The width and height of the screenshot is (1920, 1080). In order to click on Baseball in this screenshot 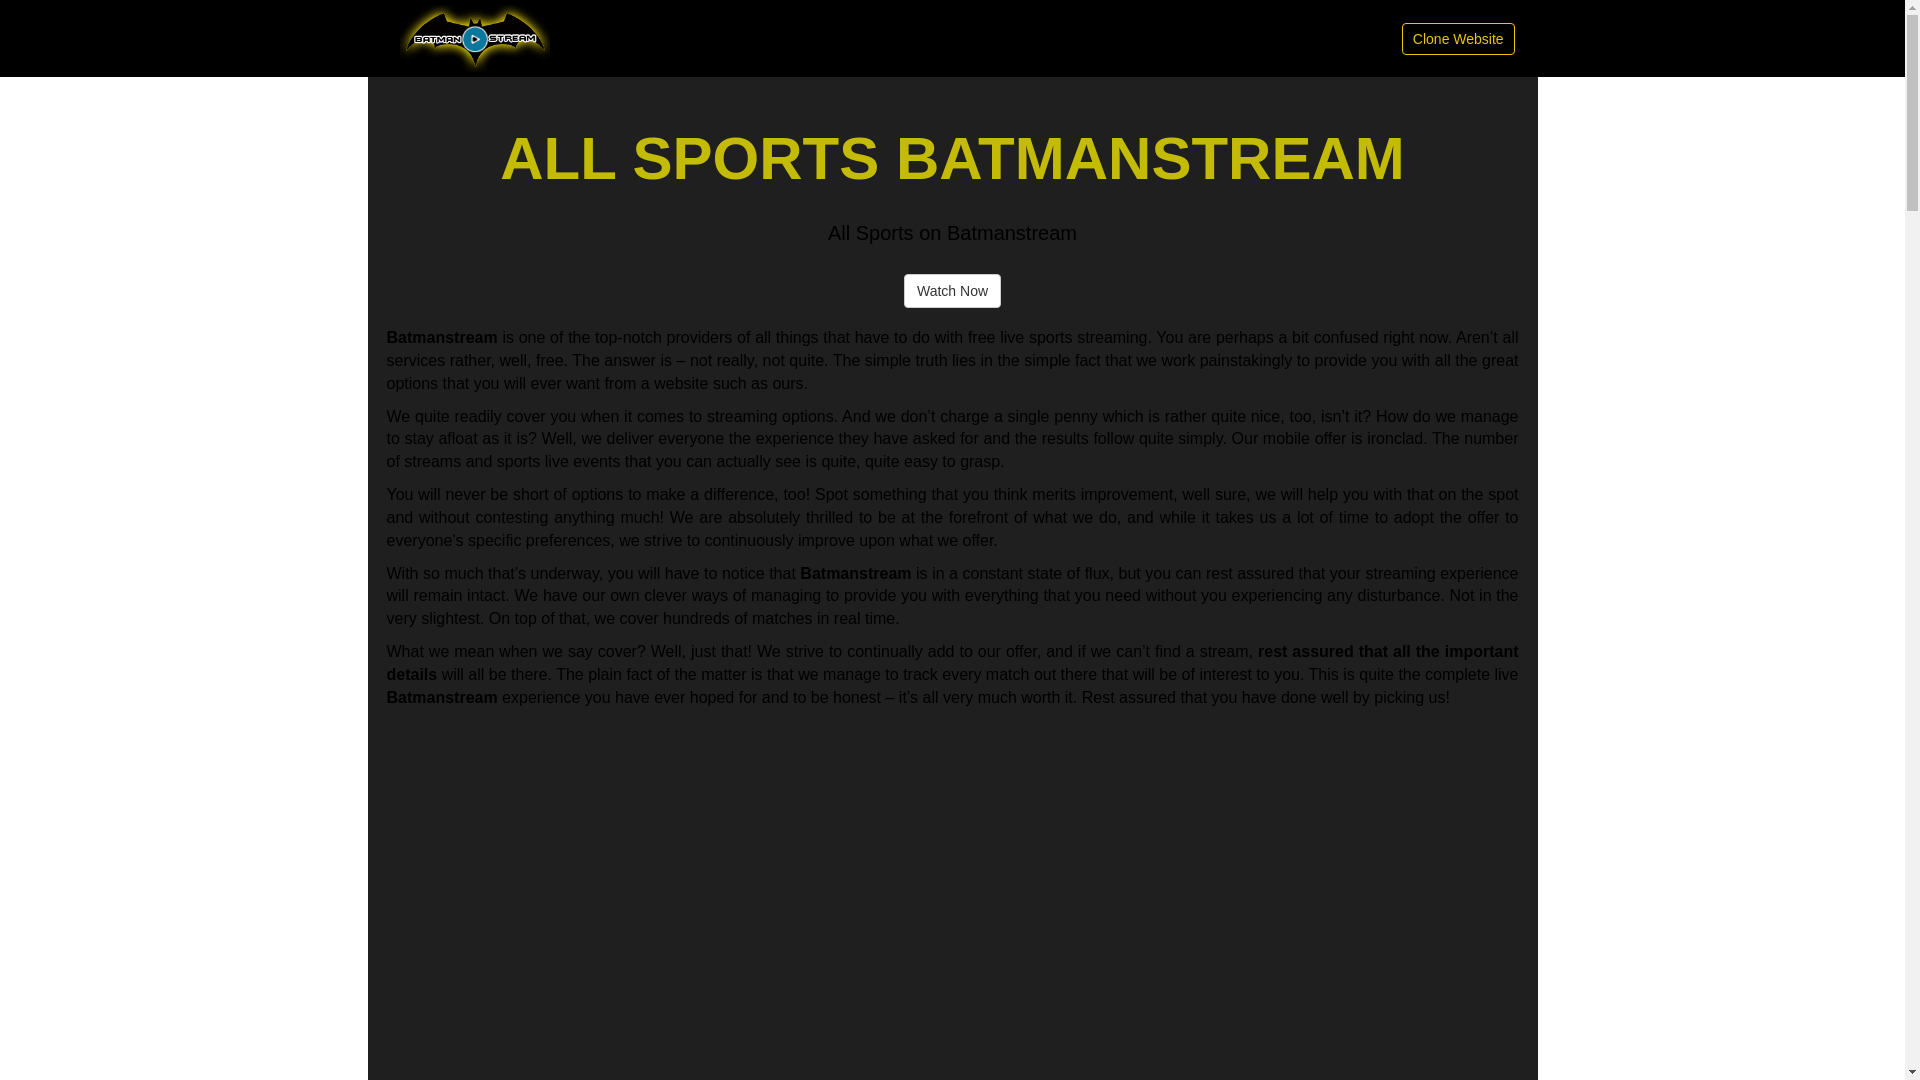, I will do `click(748, 39)`.